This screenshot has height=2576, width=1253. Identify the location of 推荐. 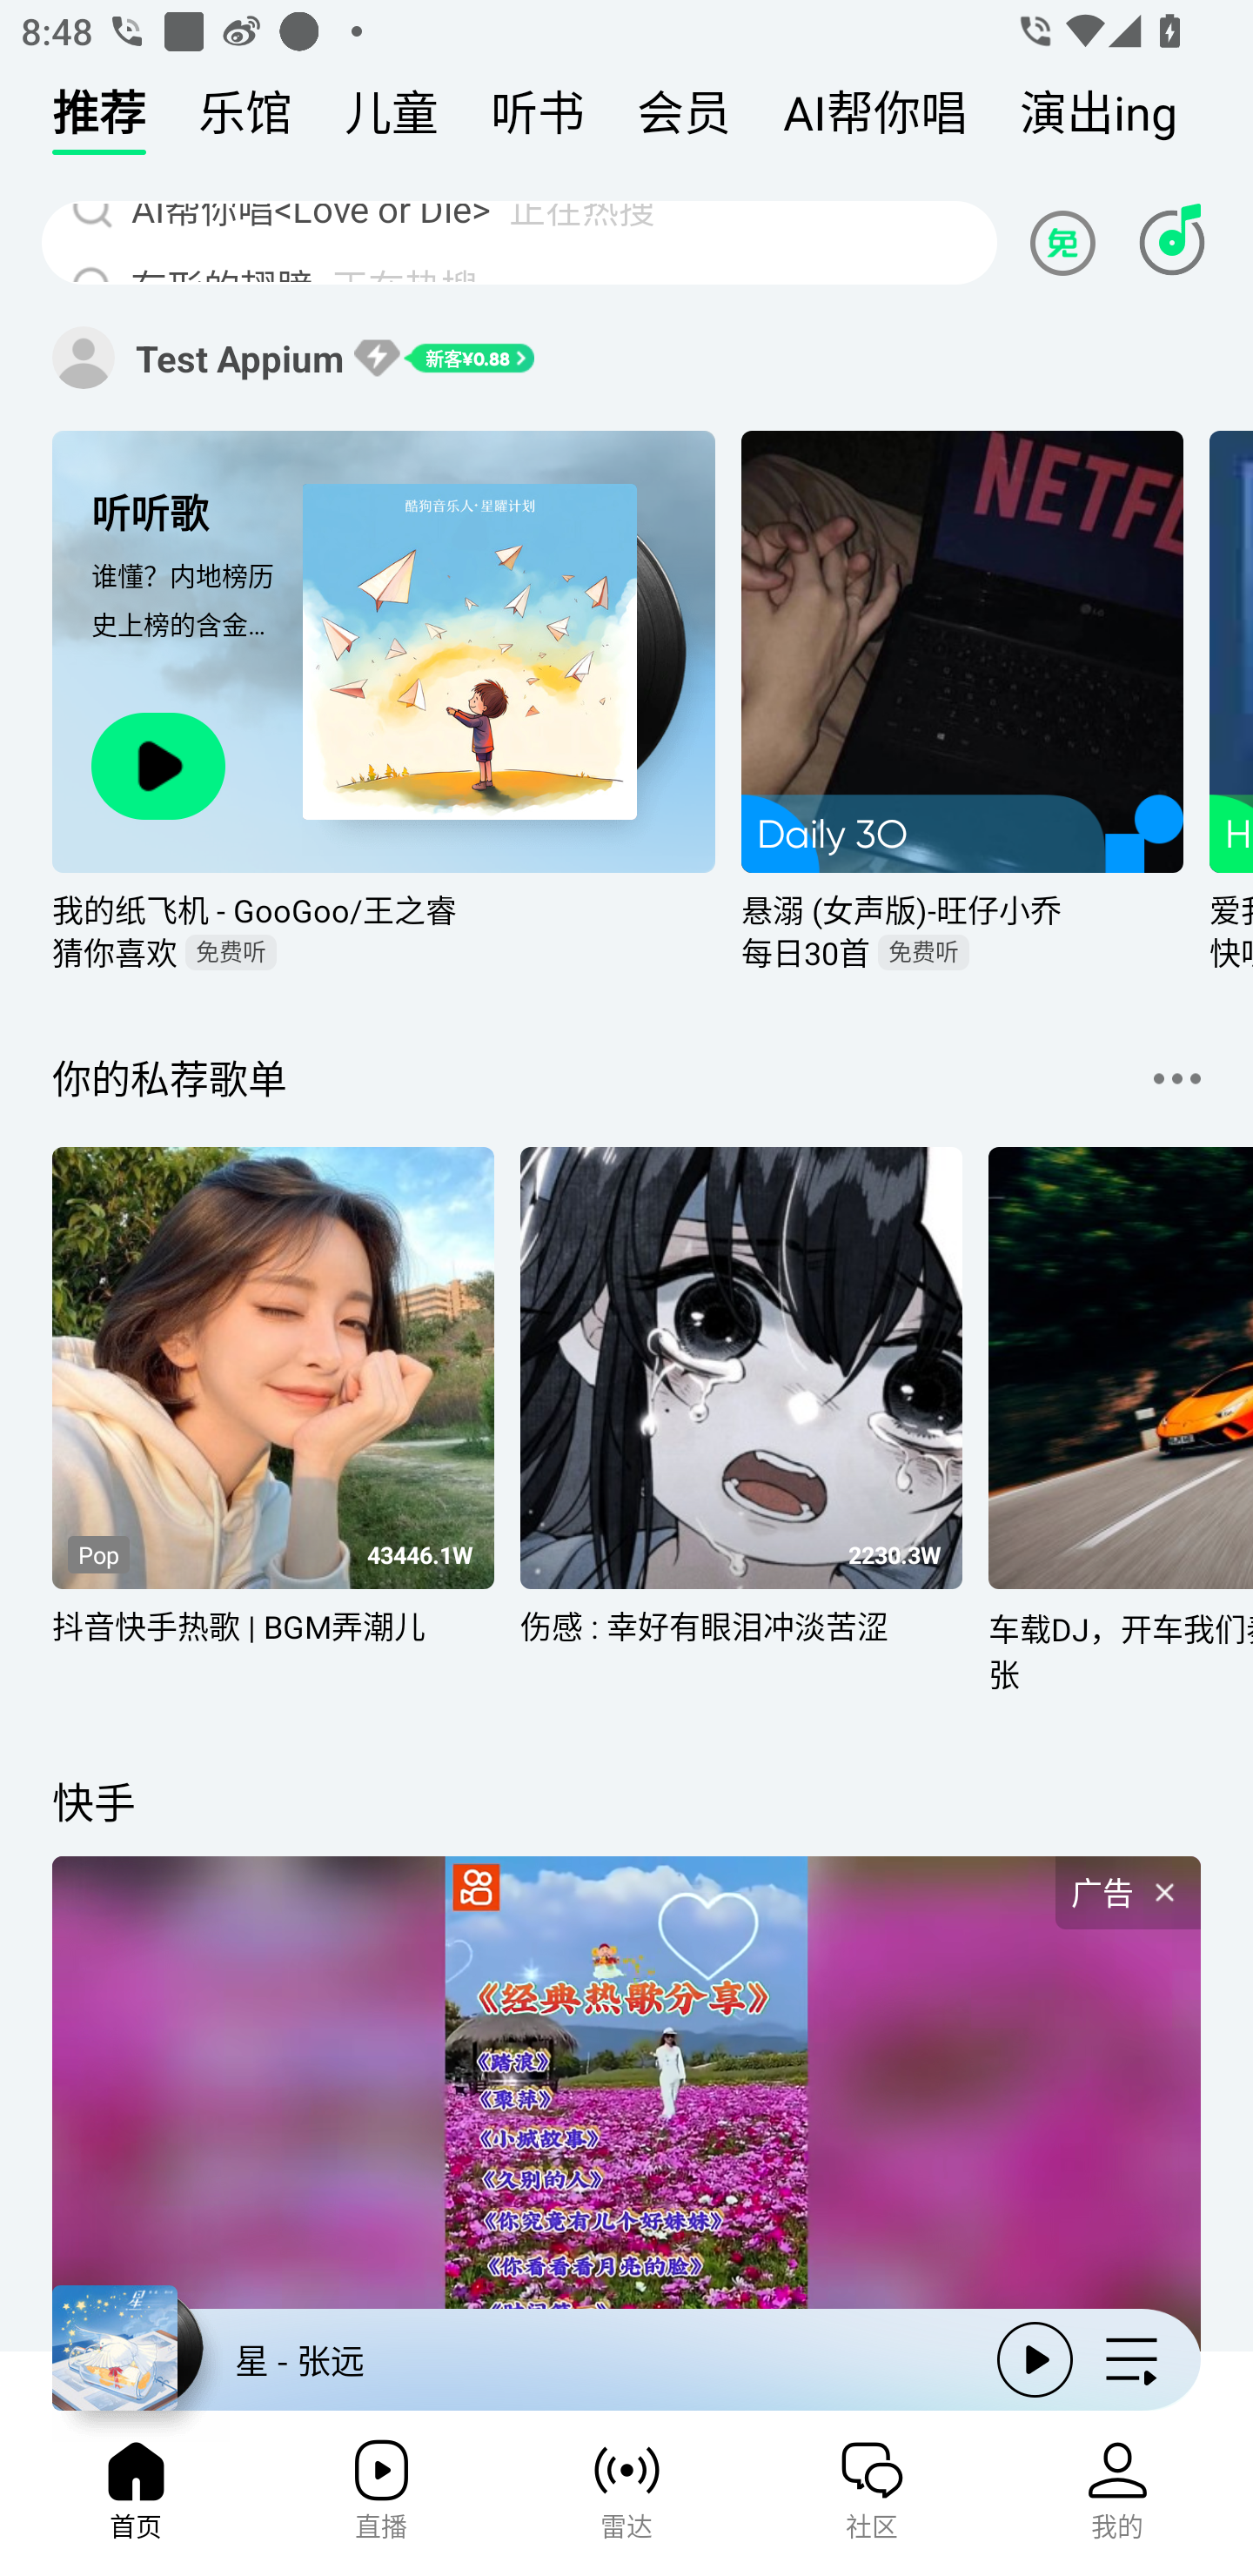
(99, 120).